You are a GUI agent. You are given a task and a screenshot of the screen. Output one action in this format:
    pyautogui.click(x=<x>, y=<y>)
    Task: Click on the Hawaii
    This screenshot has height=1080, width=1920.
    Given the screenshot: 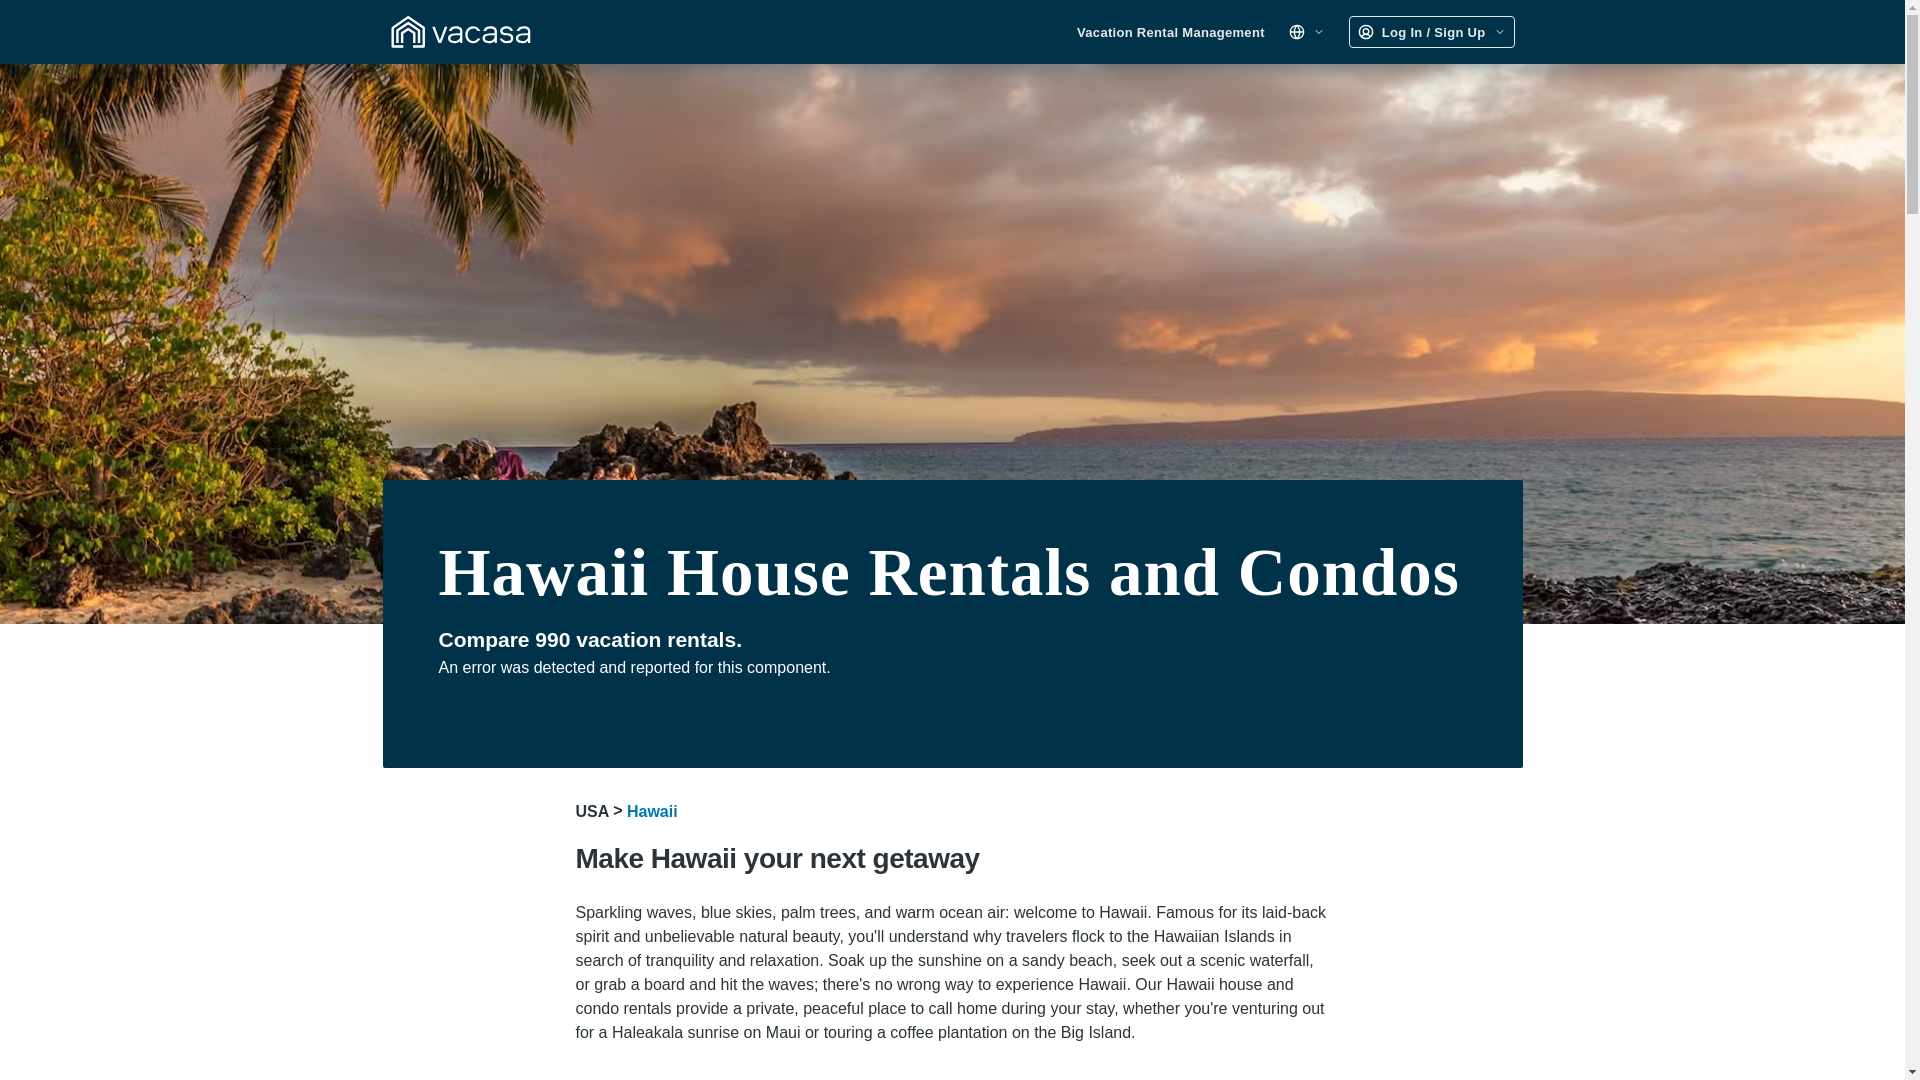 What is the action you would take?
    pyautogui.click(x=652, y=811)
    